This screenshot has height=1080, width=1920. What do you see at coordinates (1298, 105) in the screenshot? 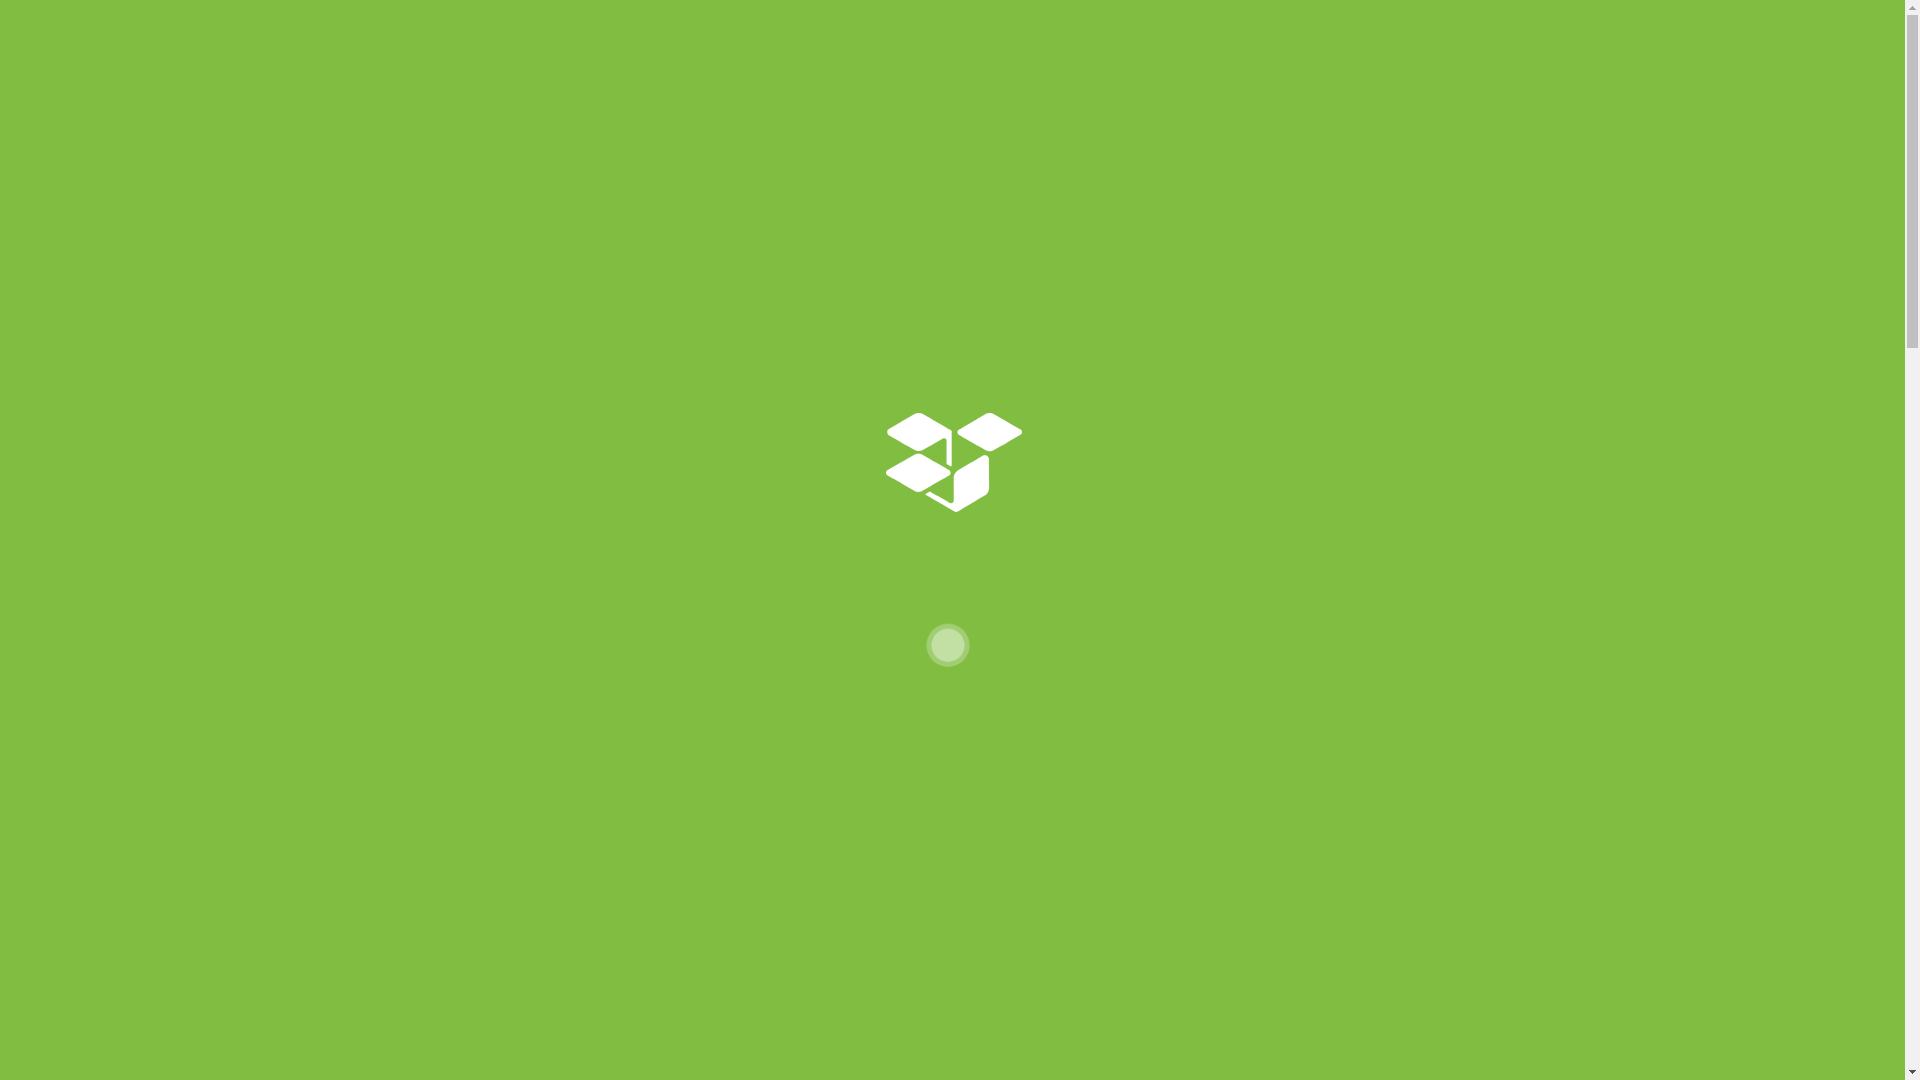
I see `about` at bounding box center [1298, 105].